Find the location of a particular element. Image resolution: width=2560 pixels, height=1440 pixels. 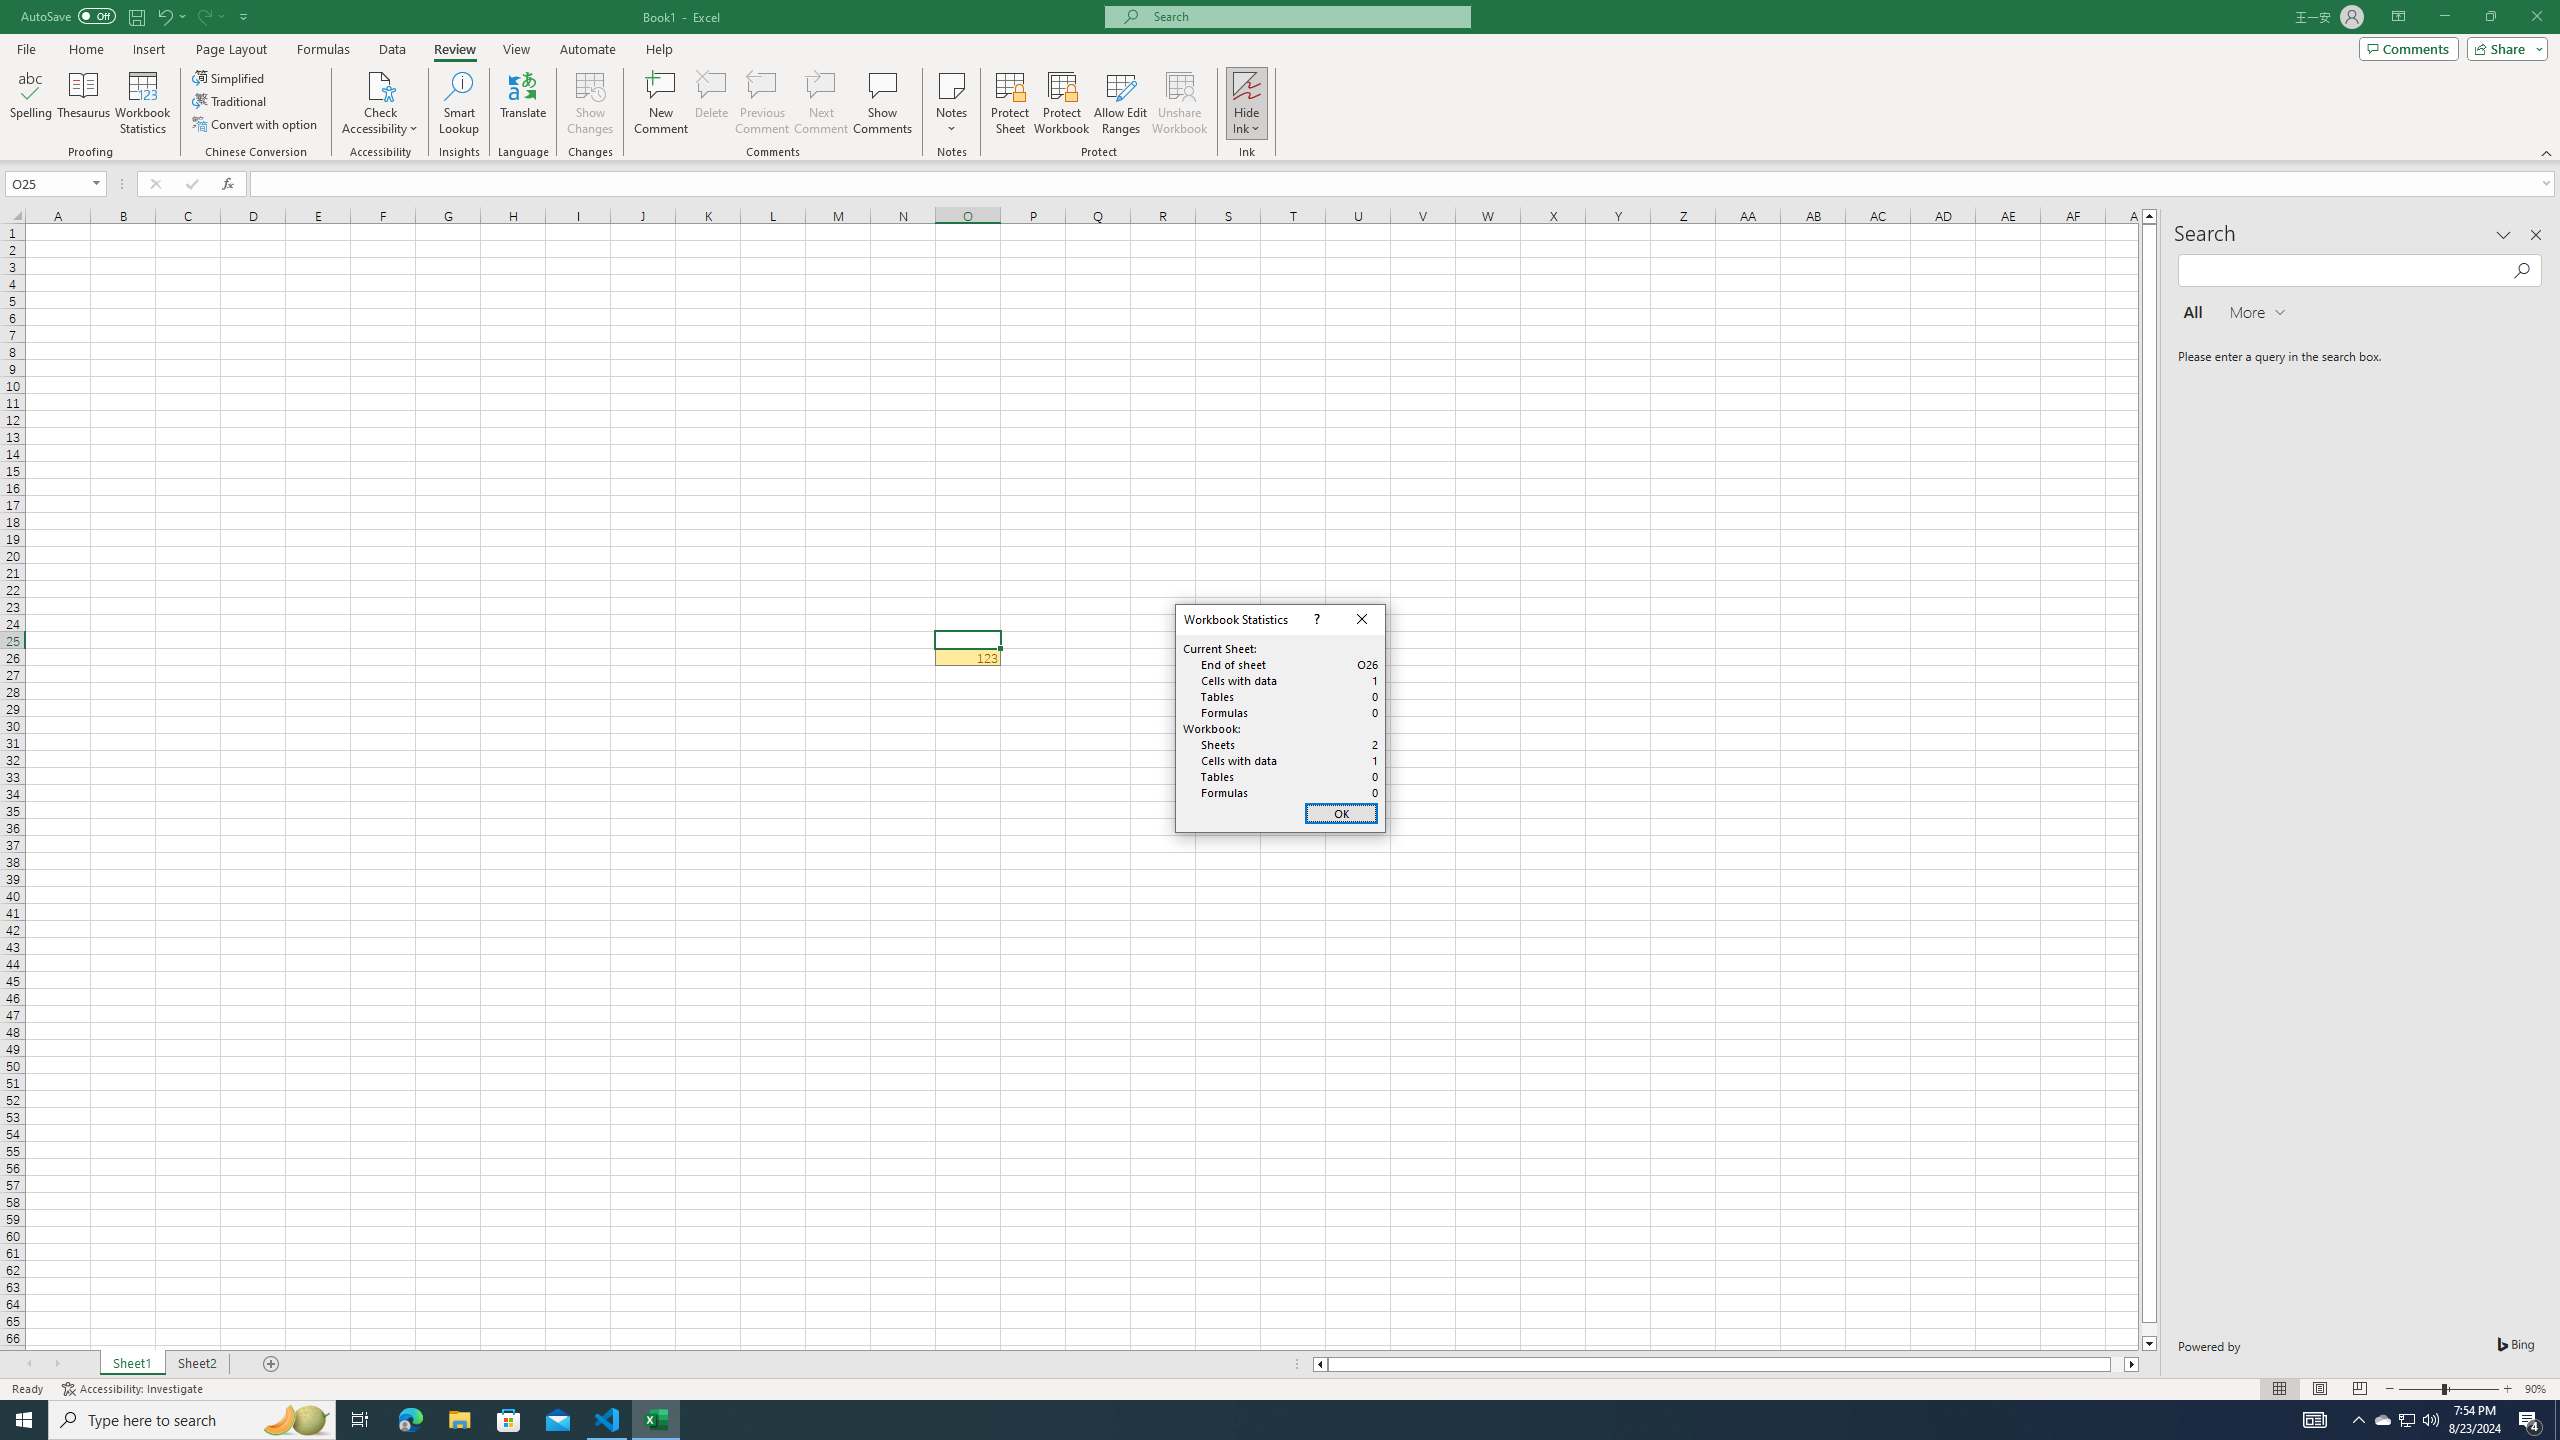

Task View is located at coordinates (360, 1420).